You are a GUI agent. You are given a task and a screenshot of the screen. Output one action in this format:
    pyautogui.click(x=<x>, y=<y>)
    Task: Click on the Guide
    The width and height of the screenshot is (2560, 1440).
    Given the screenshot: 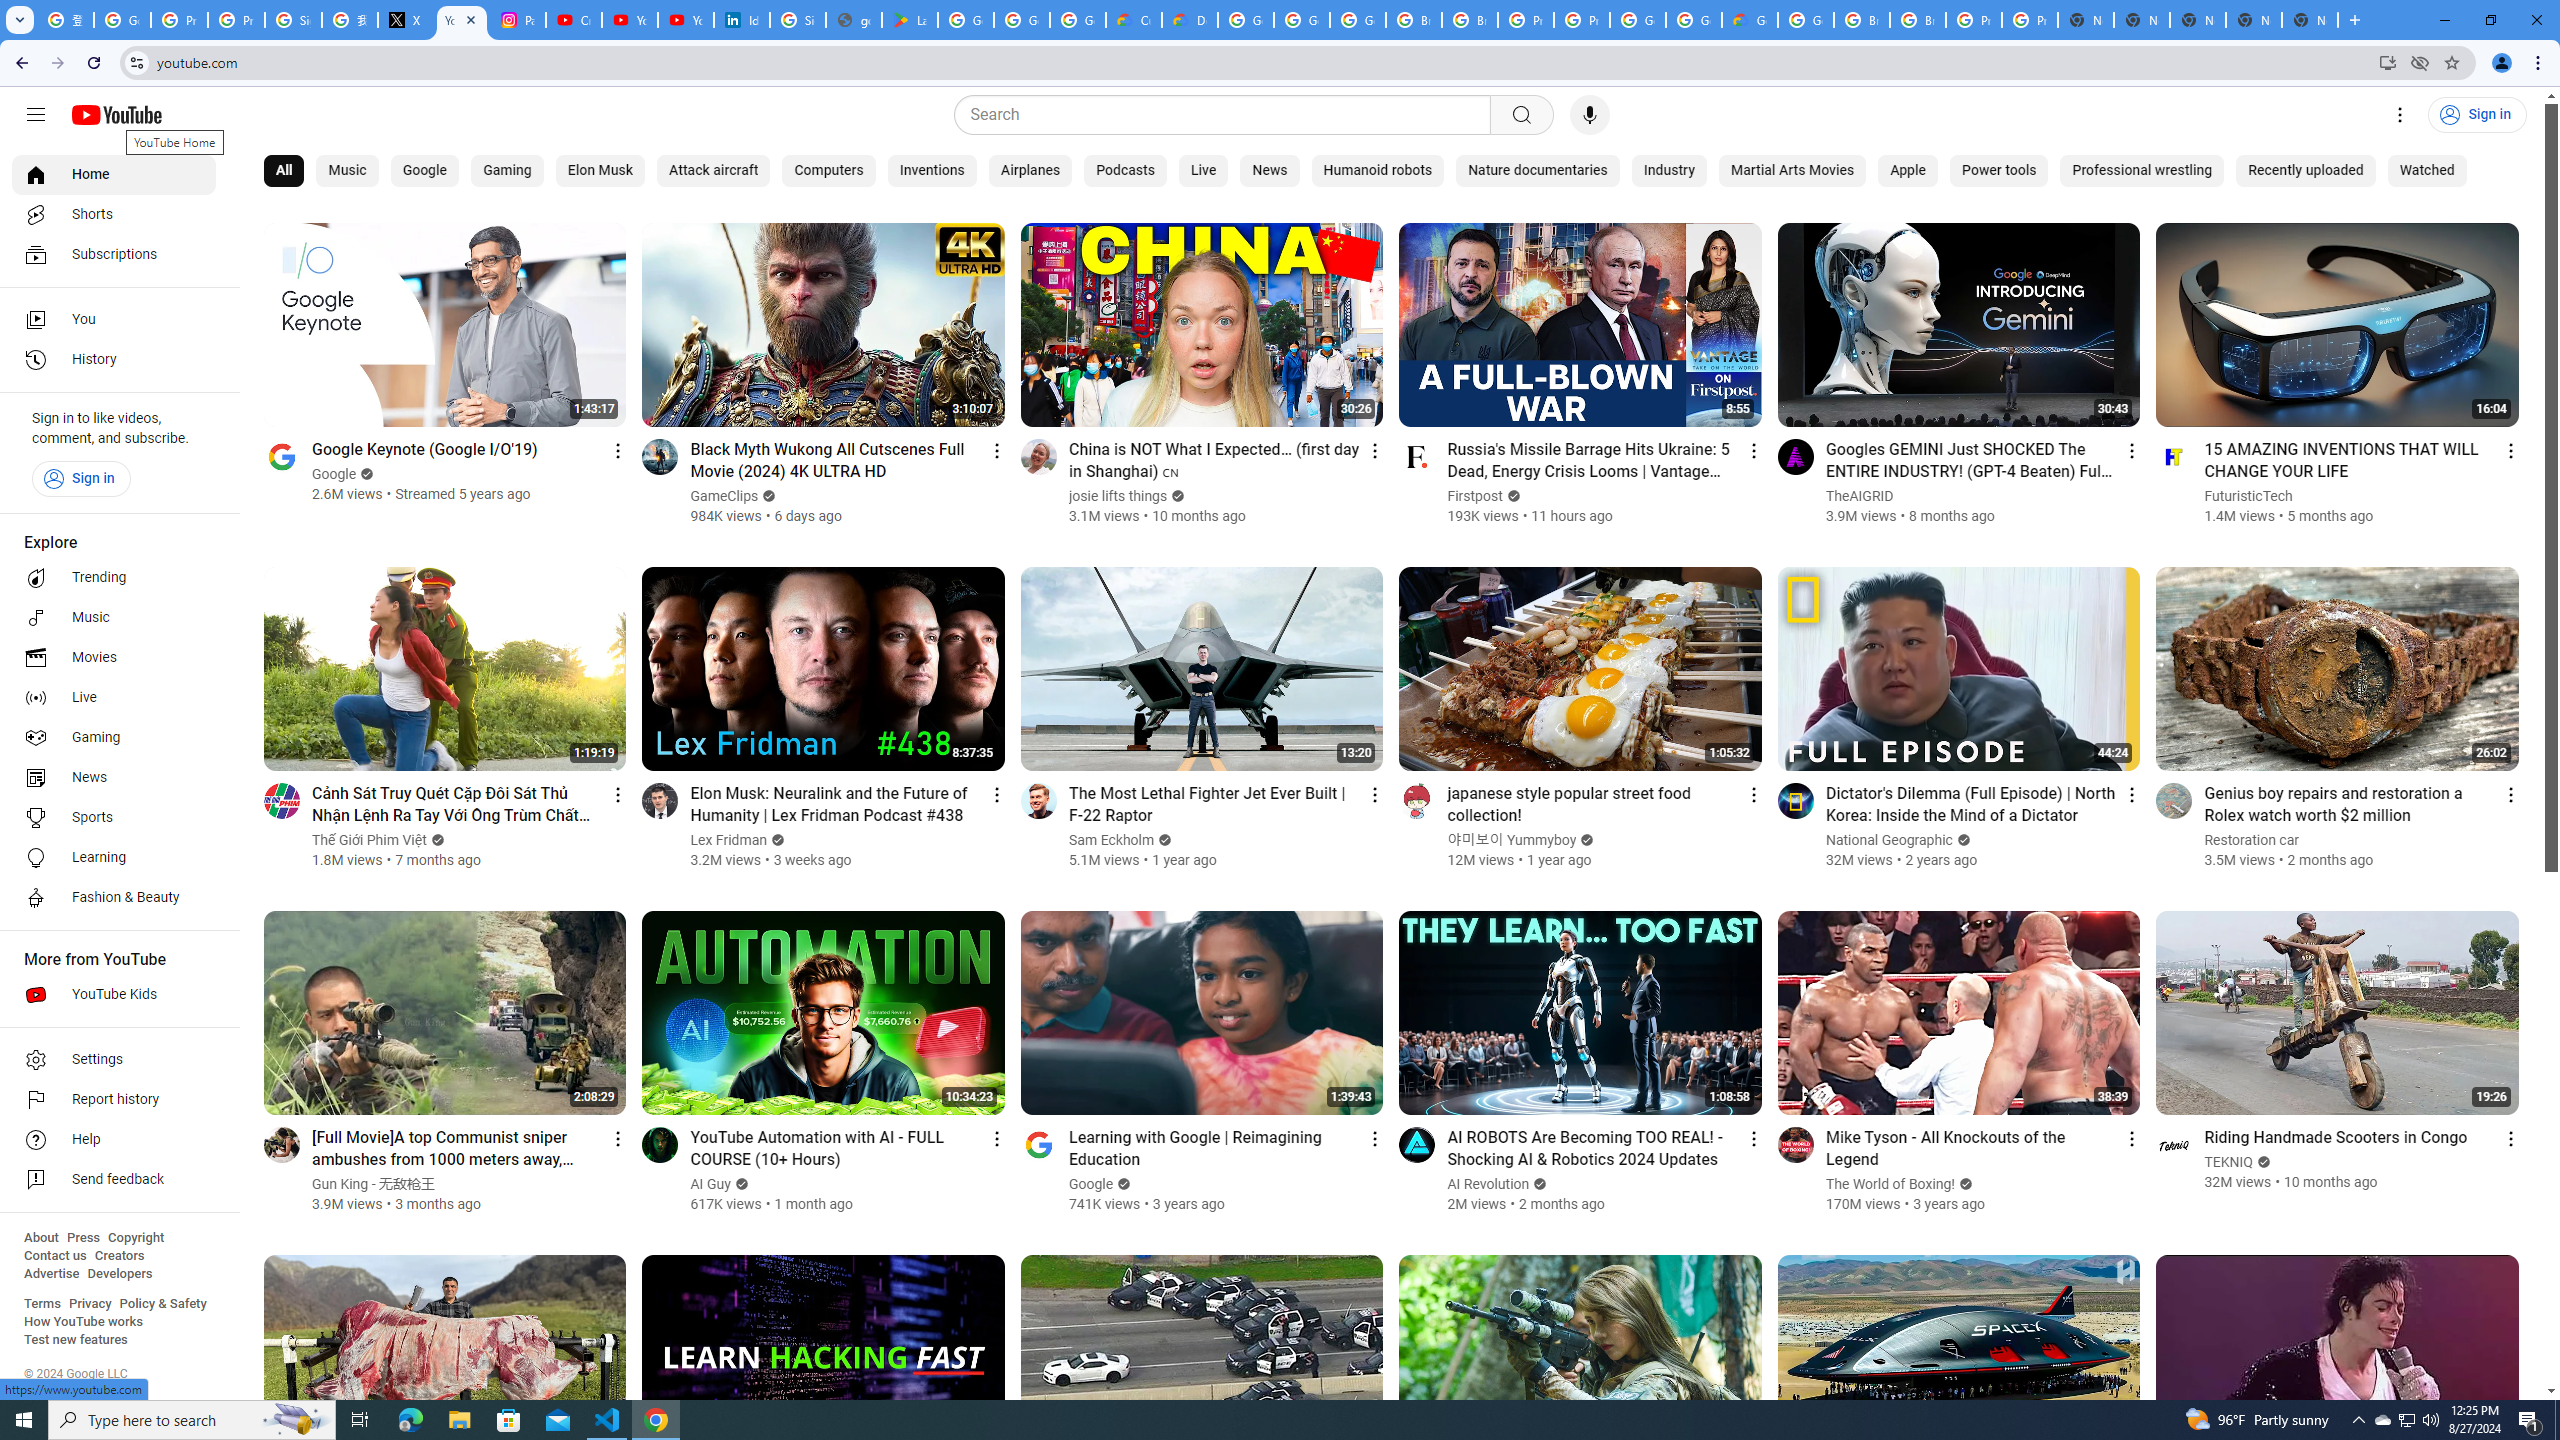 What is the action you would take?
    pyautogui.click(x=36, y=115)
    